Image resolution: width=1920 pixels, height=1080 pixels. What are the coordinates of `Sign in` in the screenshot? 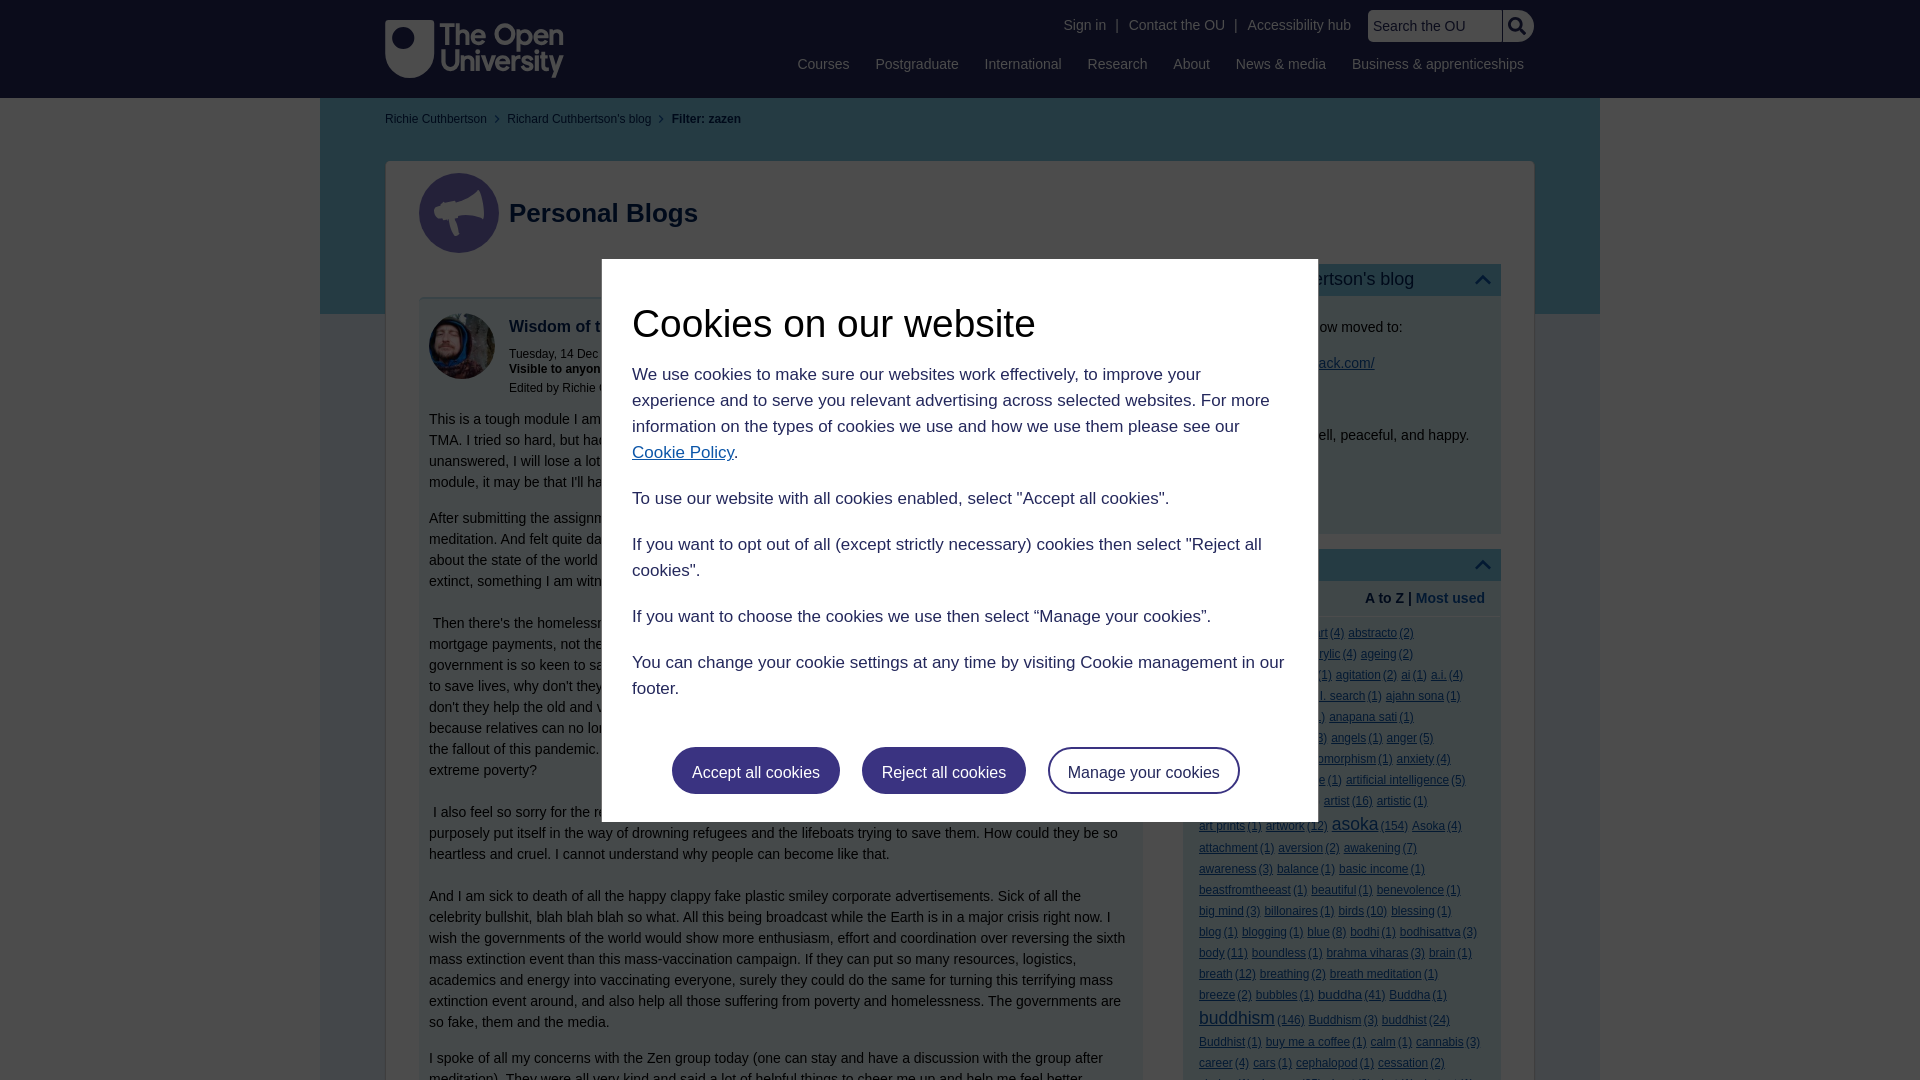 It's located at (1084, 25).